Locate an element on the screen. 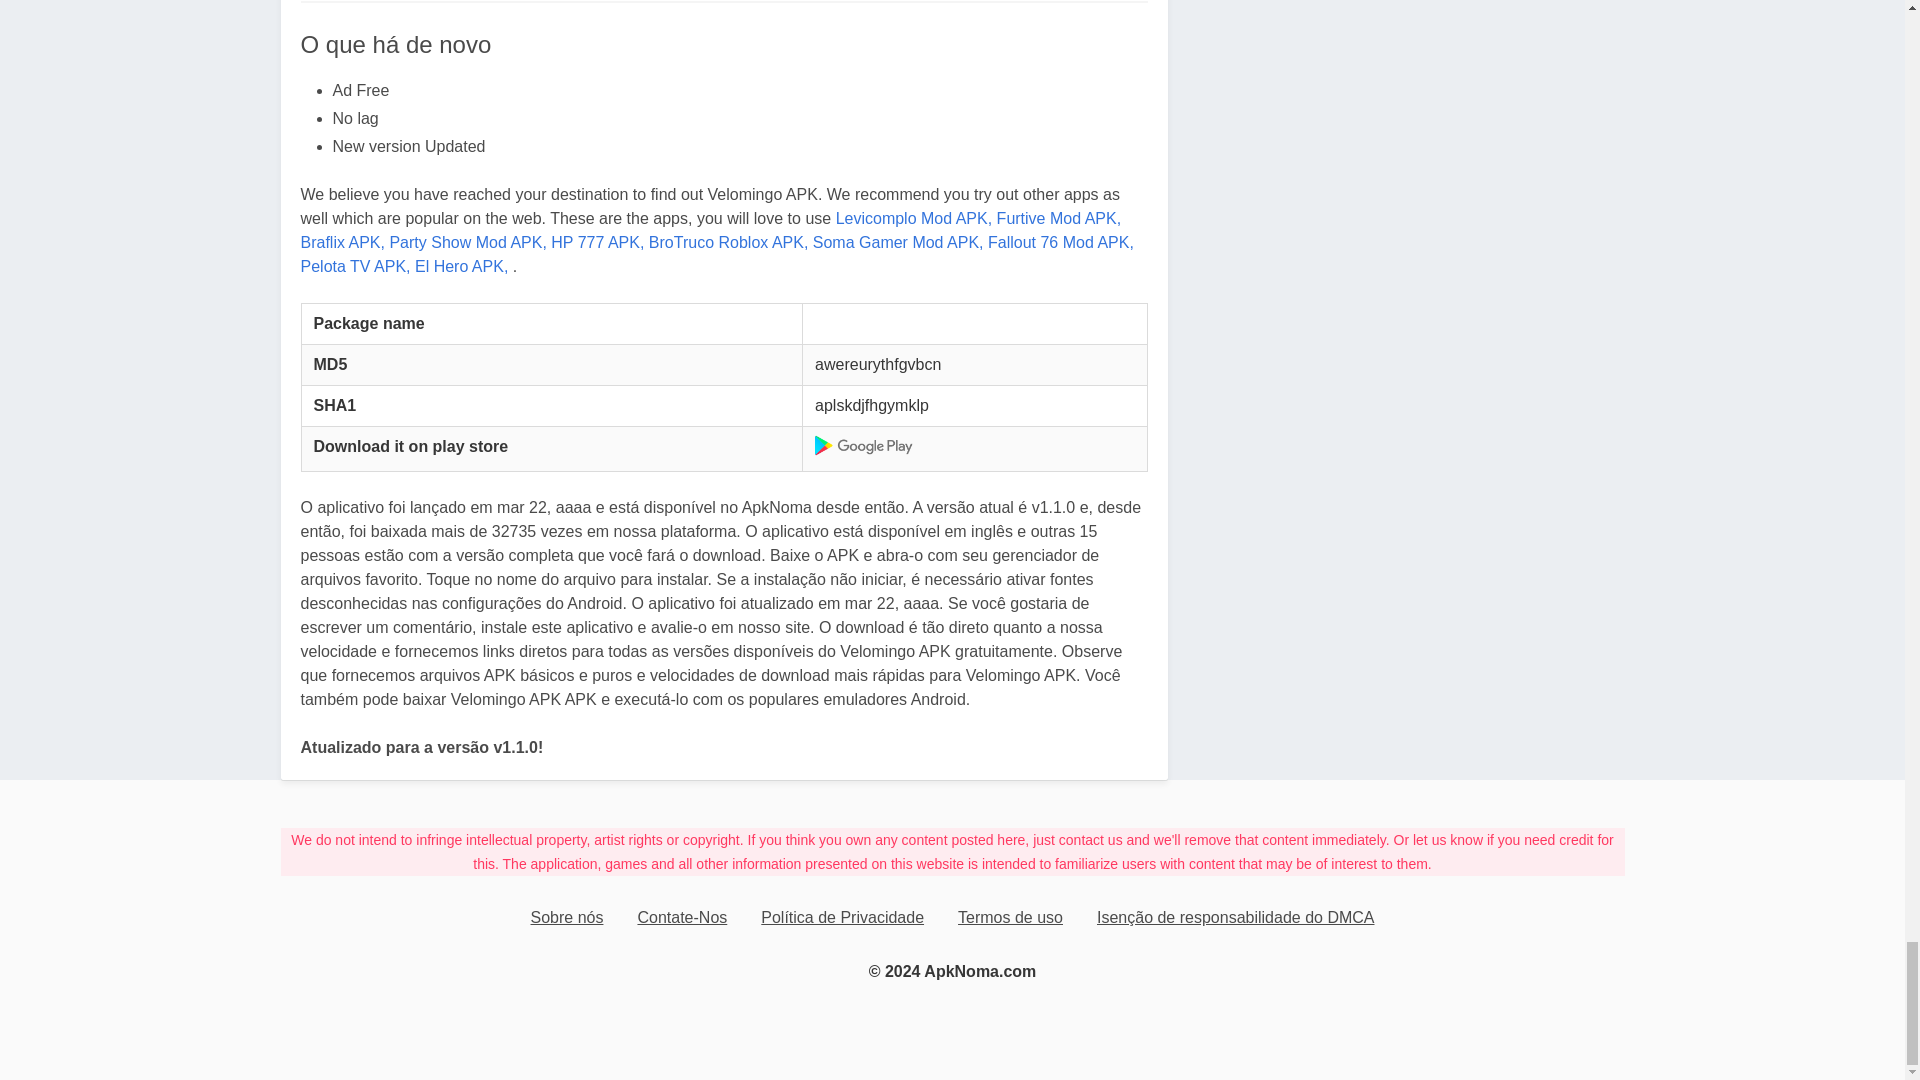 The height and width of the screenshot is (1080, 1920). Braflix APK APK is located at coordinates (342, 242).